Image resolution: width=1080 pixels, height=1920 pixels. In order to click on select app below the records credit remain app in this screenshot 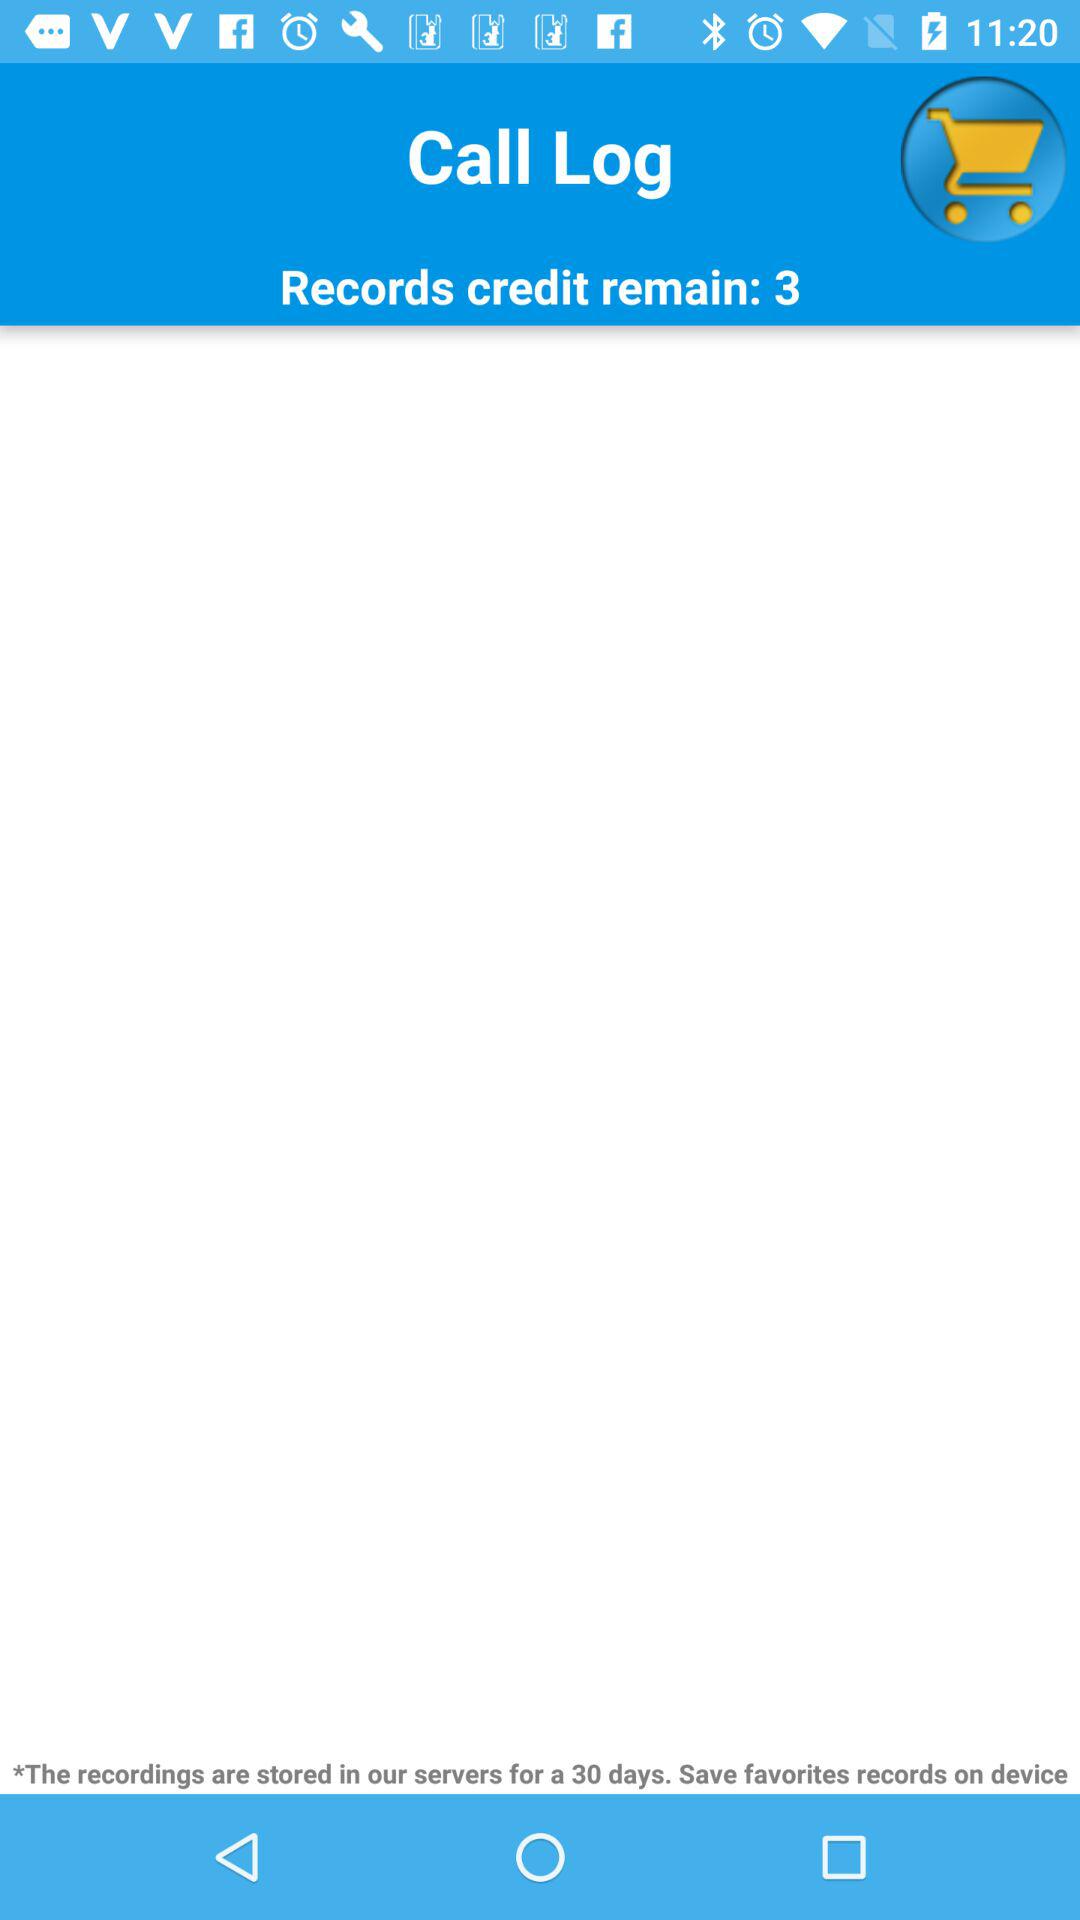, I will do `click(540, 1038)`.